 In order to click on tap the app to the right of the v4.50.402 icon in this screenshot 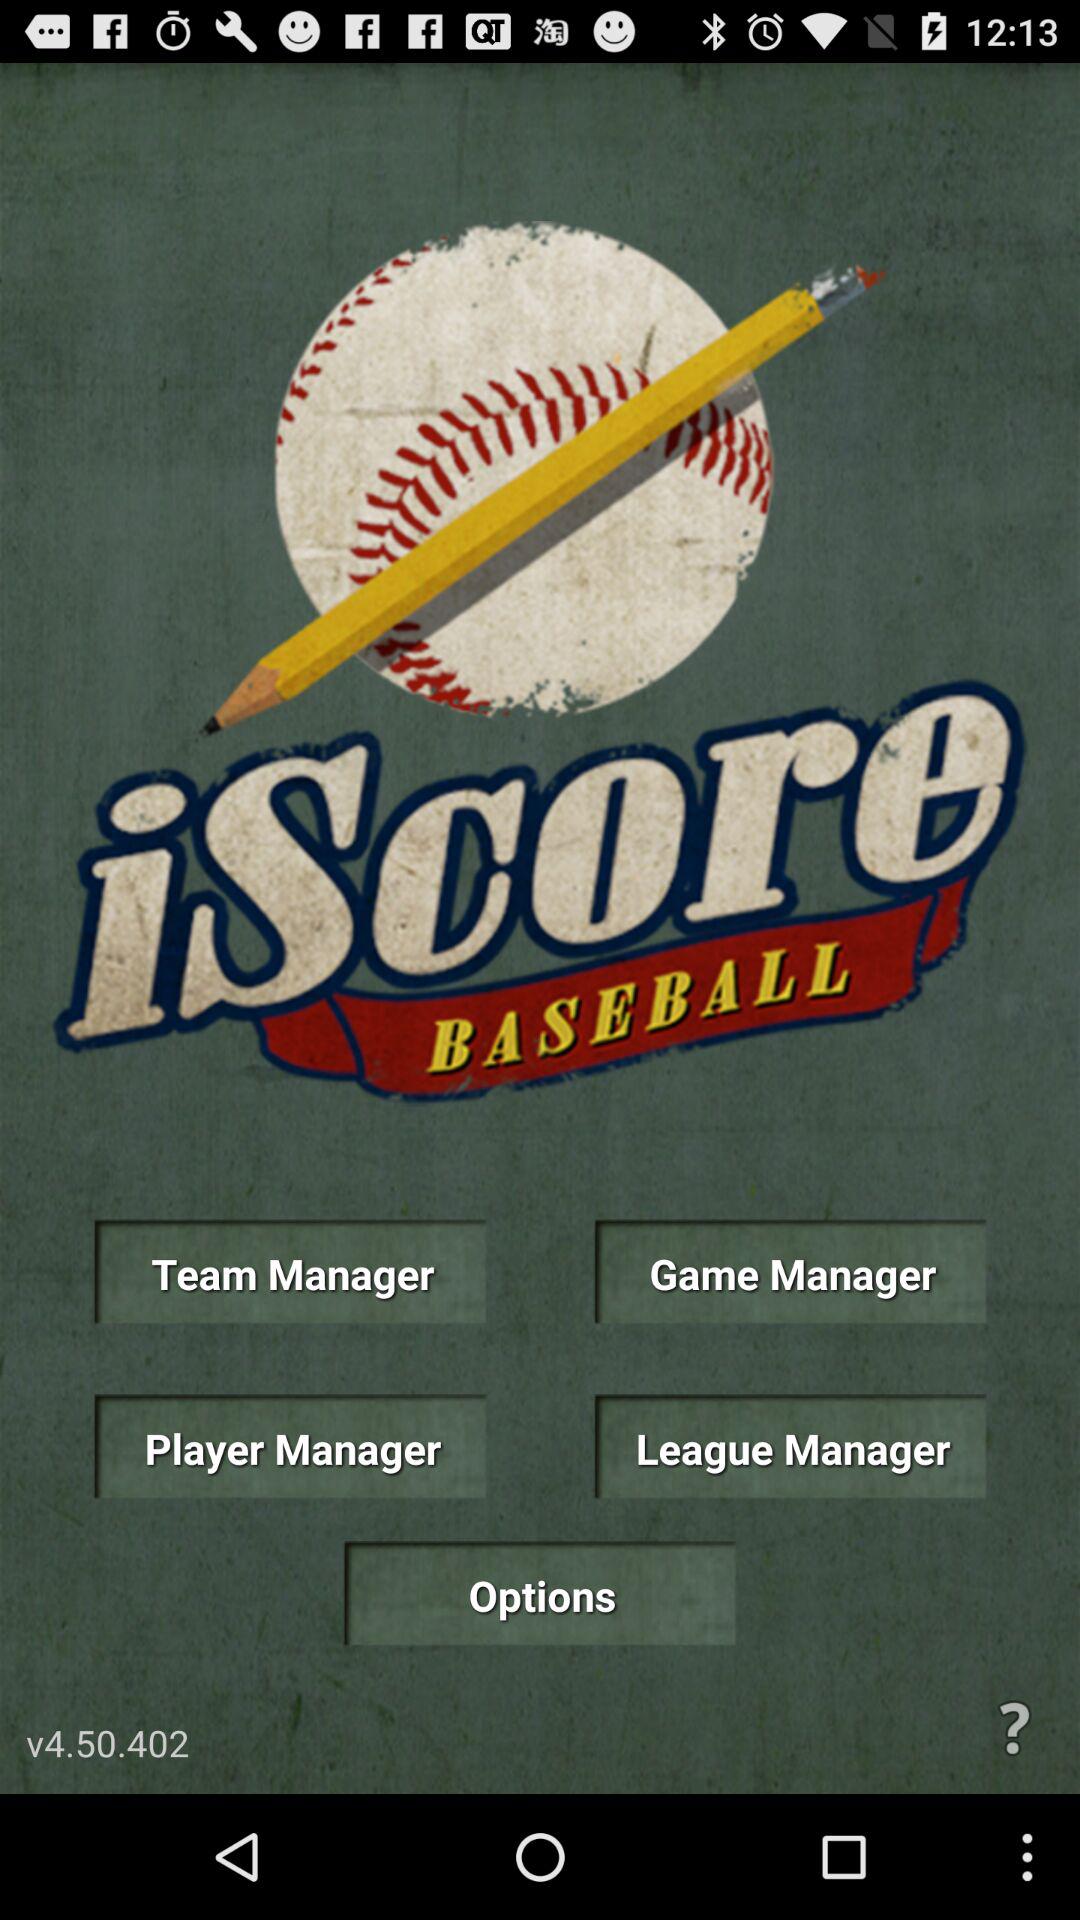, I will do `click(1014, 1728)`.